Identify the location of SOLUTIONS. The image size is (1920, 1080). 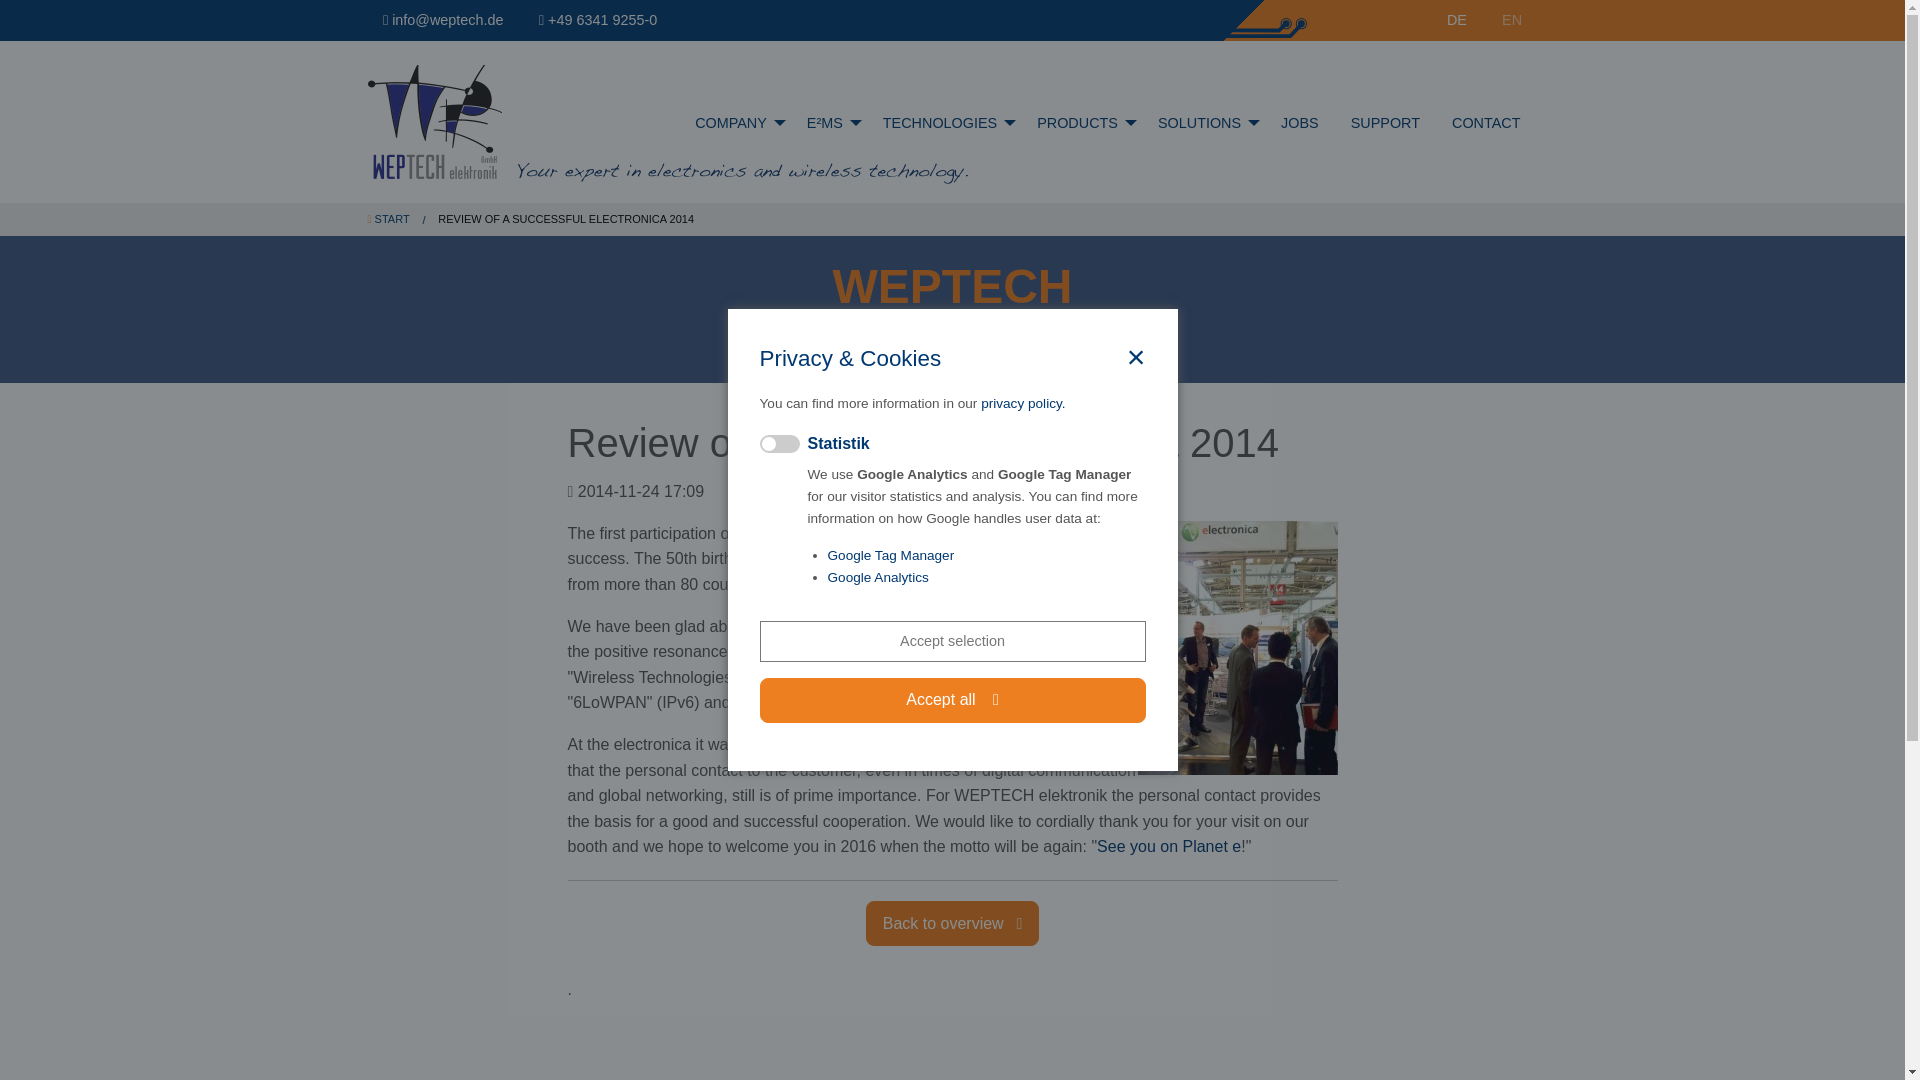
(1204, 122).